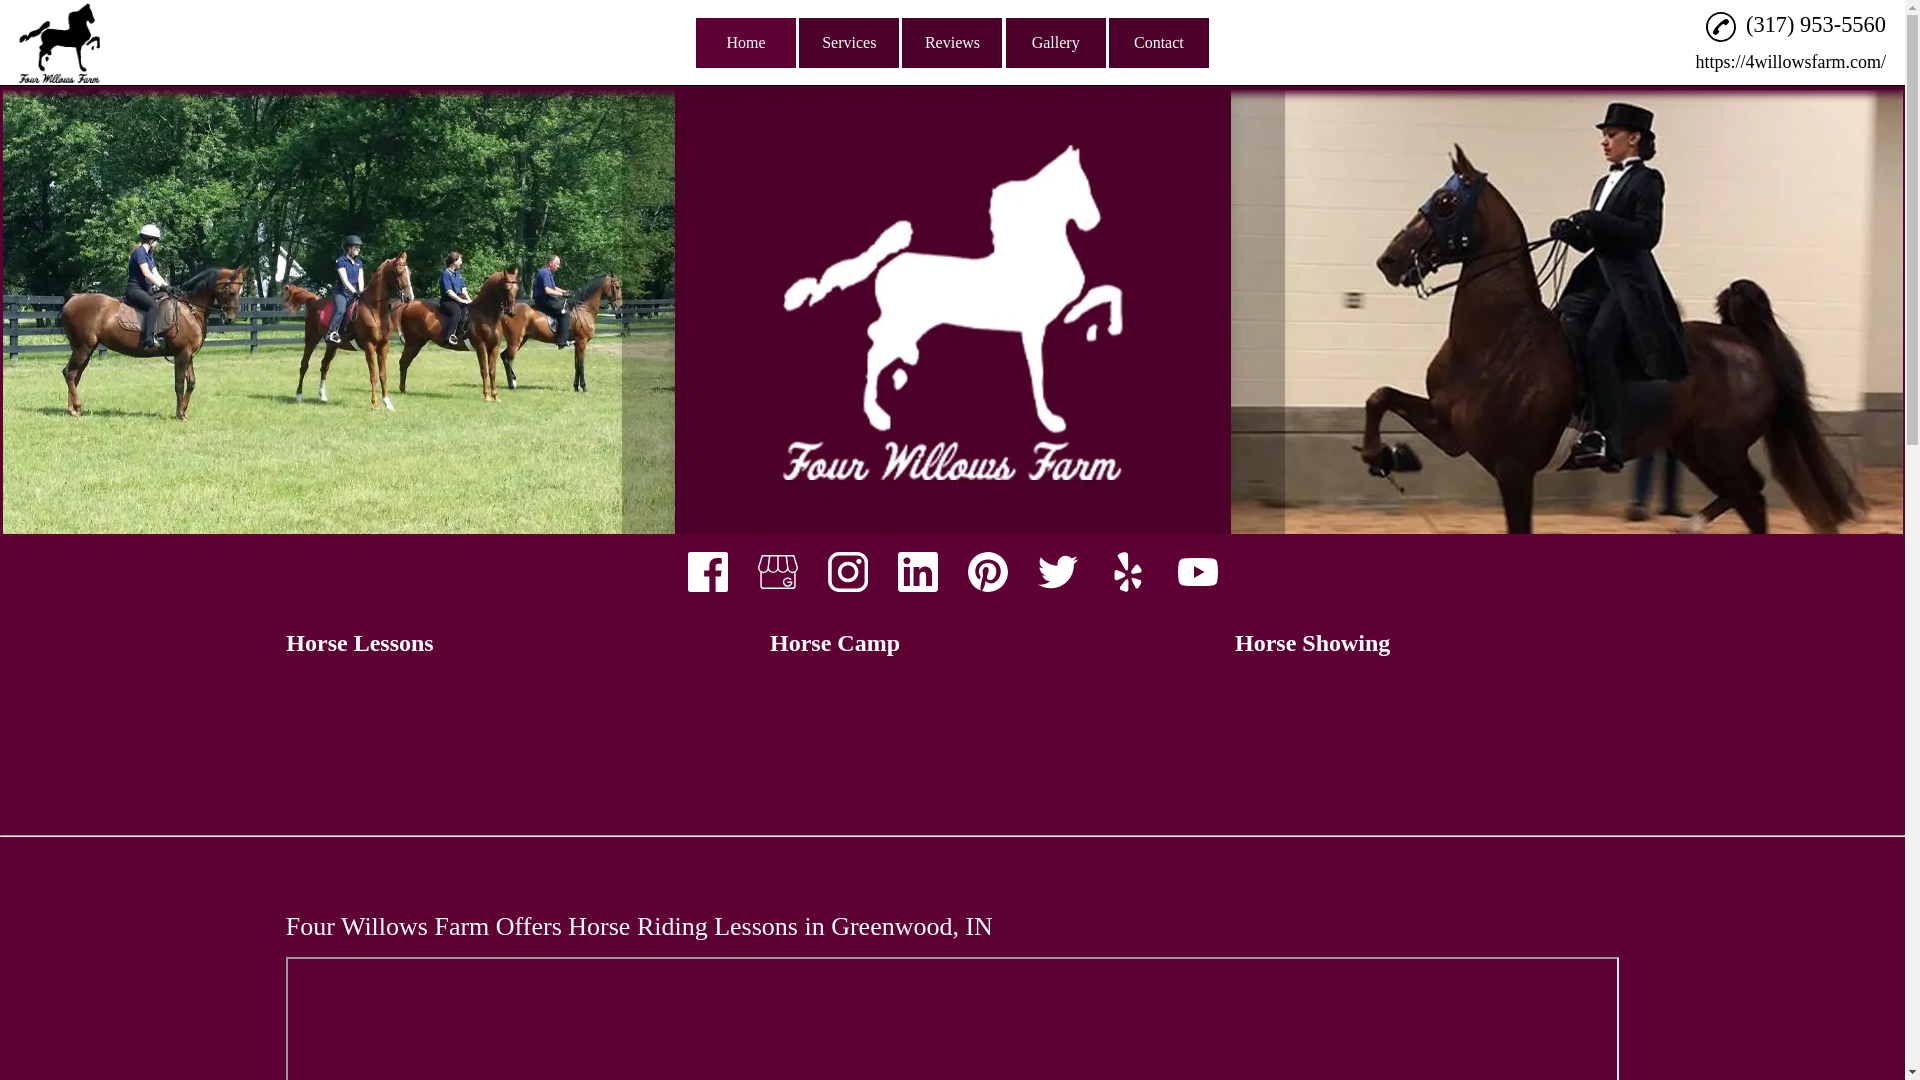 The width and height of the screenshot is (1920, 1080). What do you see at coordinates (1056, 43) in the screenshot?
I see `Gallery` at bounding box center [1056, 43].